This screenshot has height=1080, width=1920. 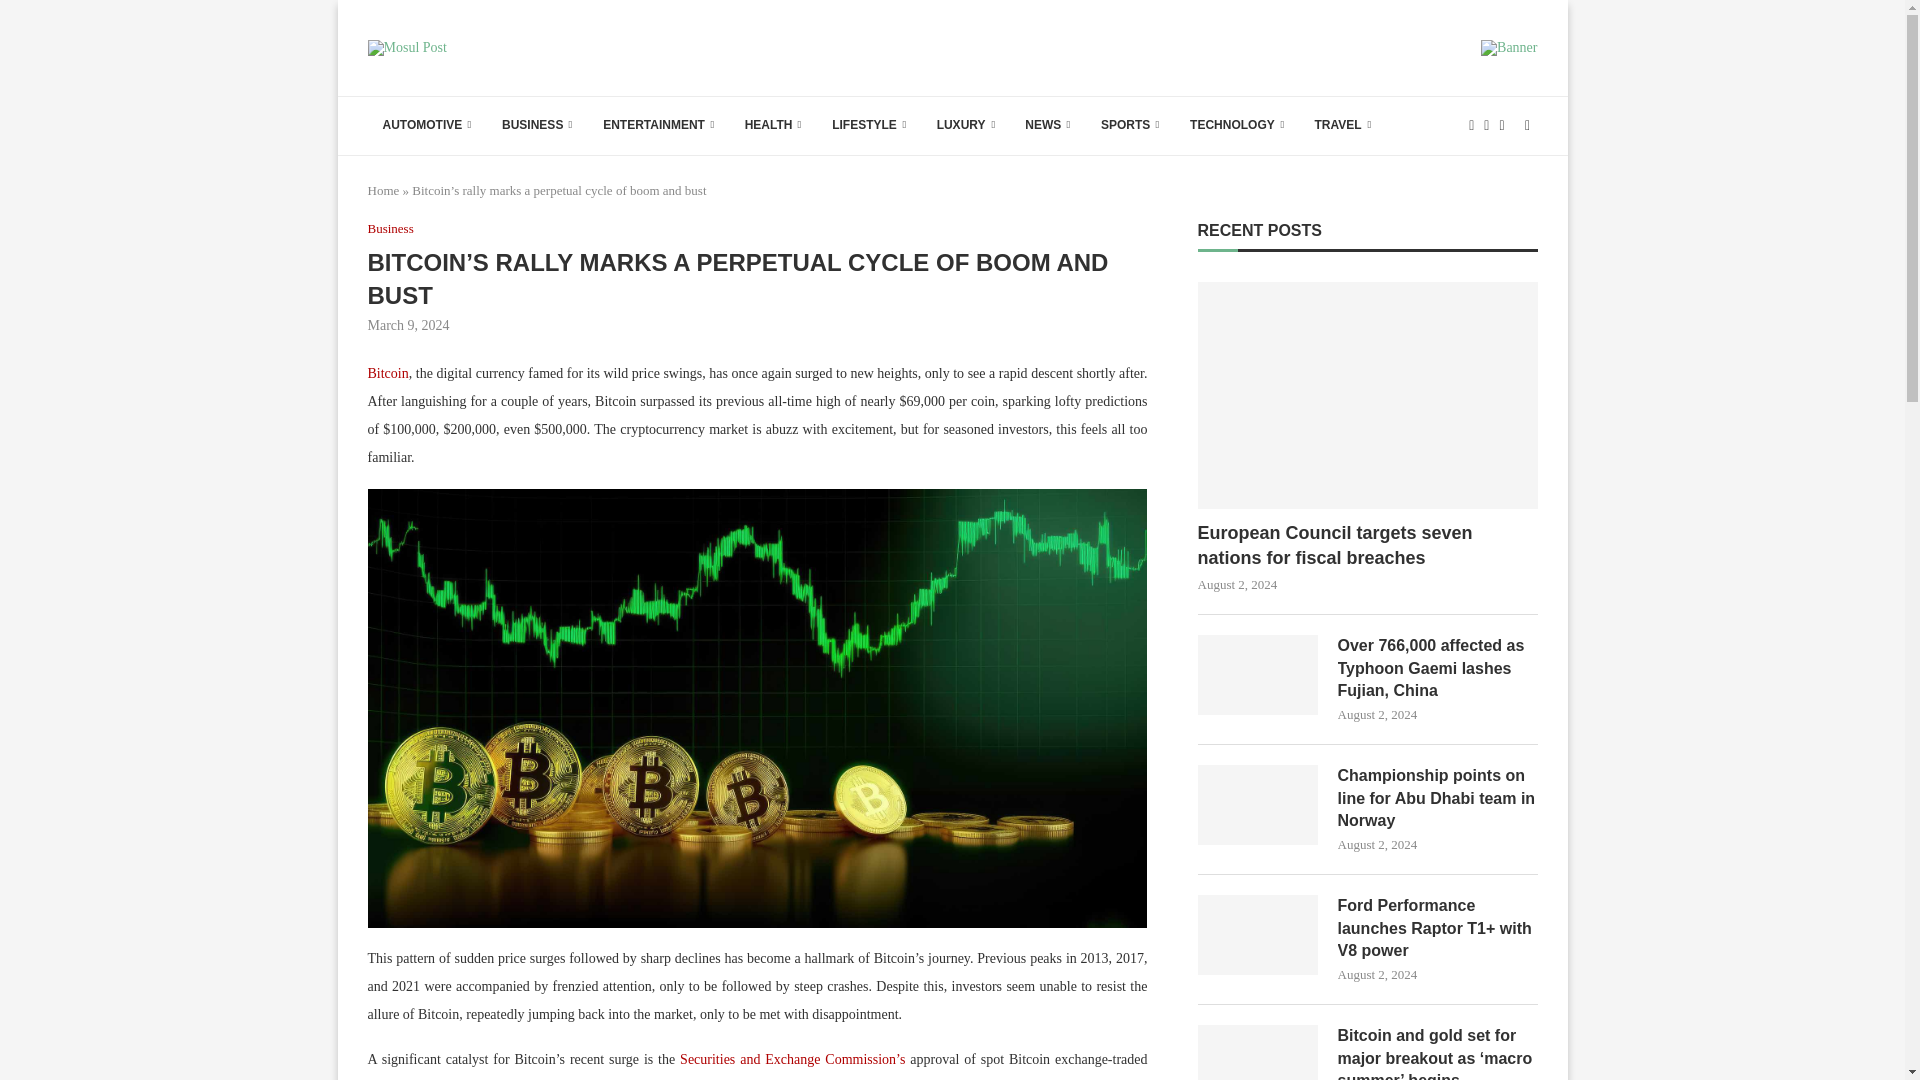 What do you see at coordinates (966, 126) in the screenshot?
I see `LUXURY` at bounding box center [966, 126].